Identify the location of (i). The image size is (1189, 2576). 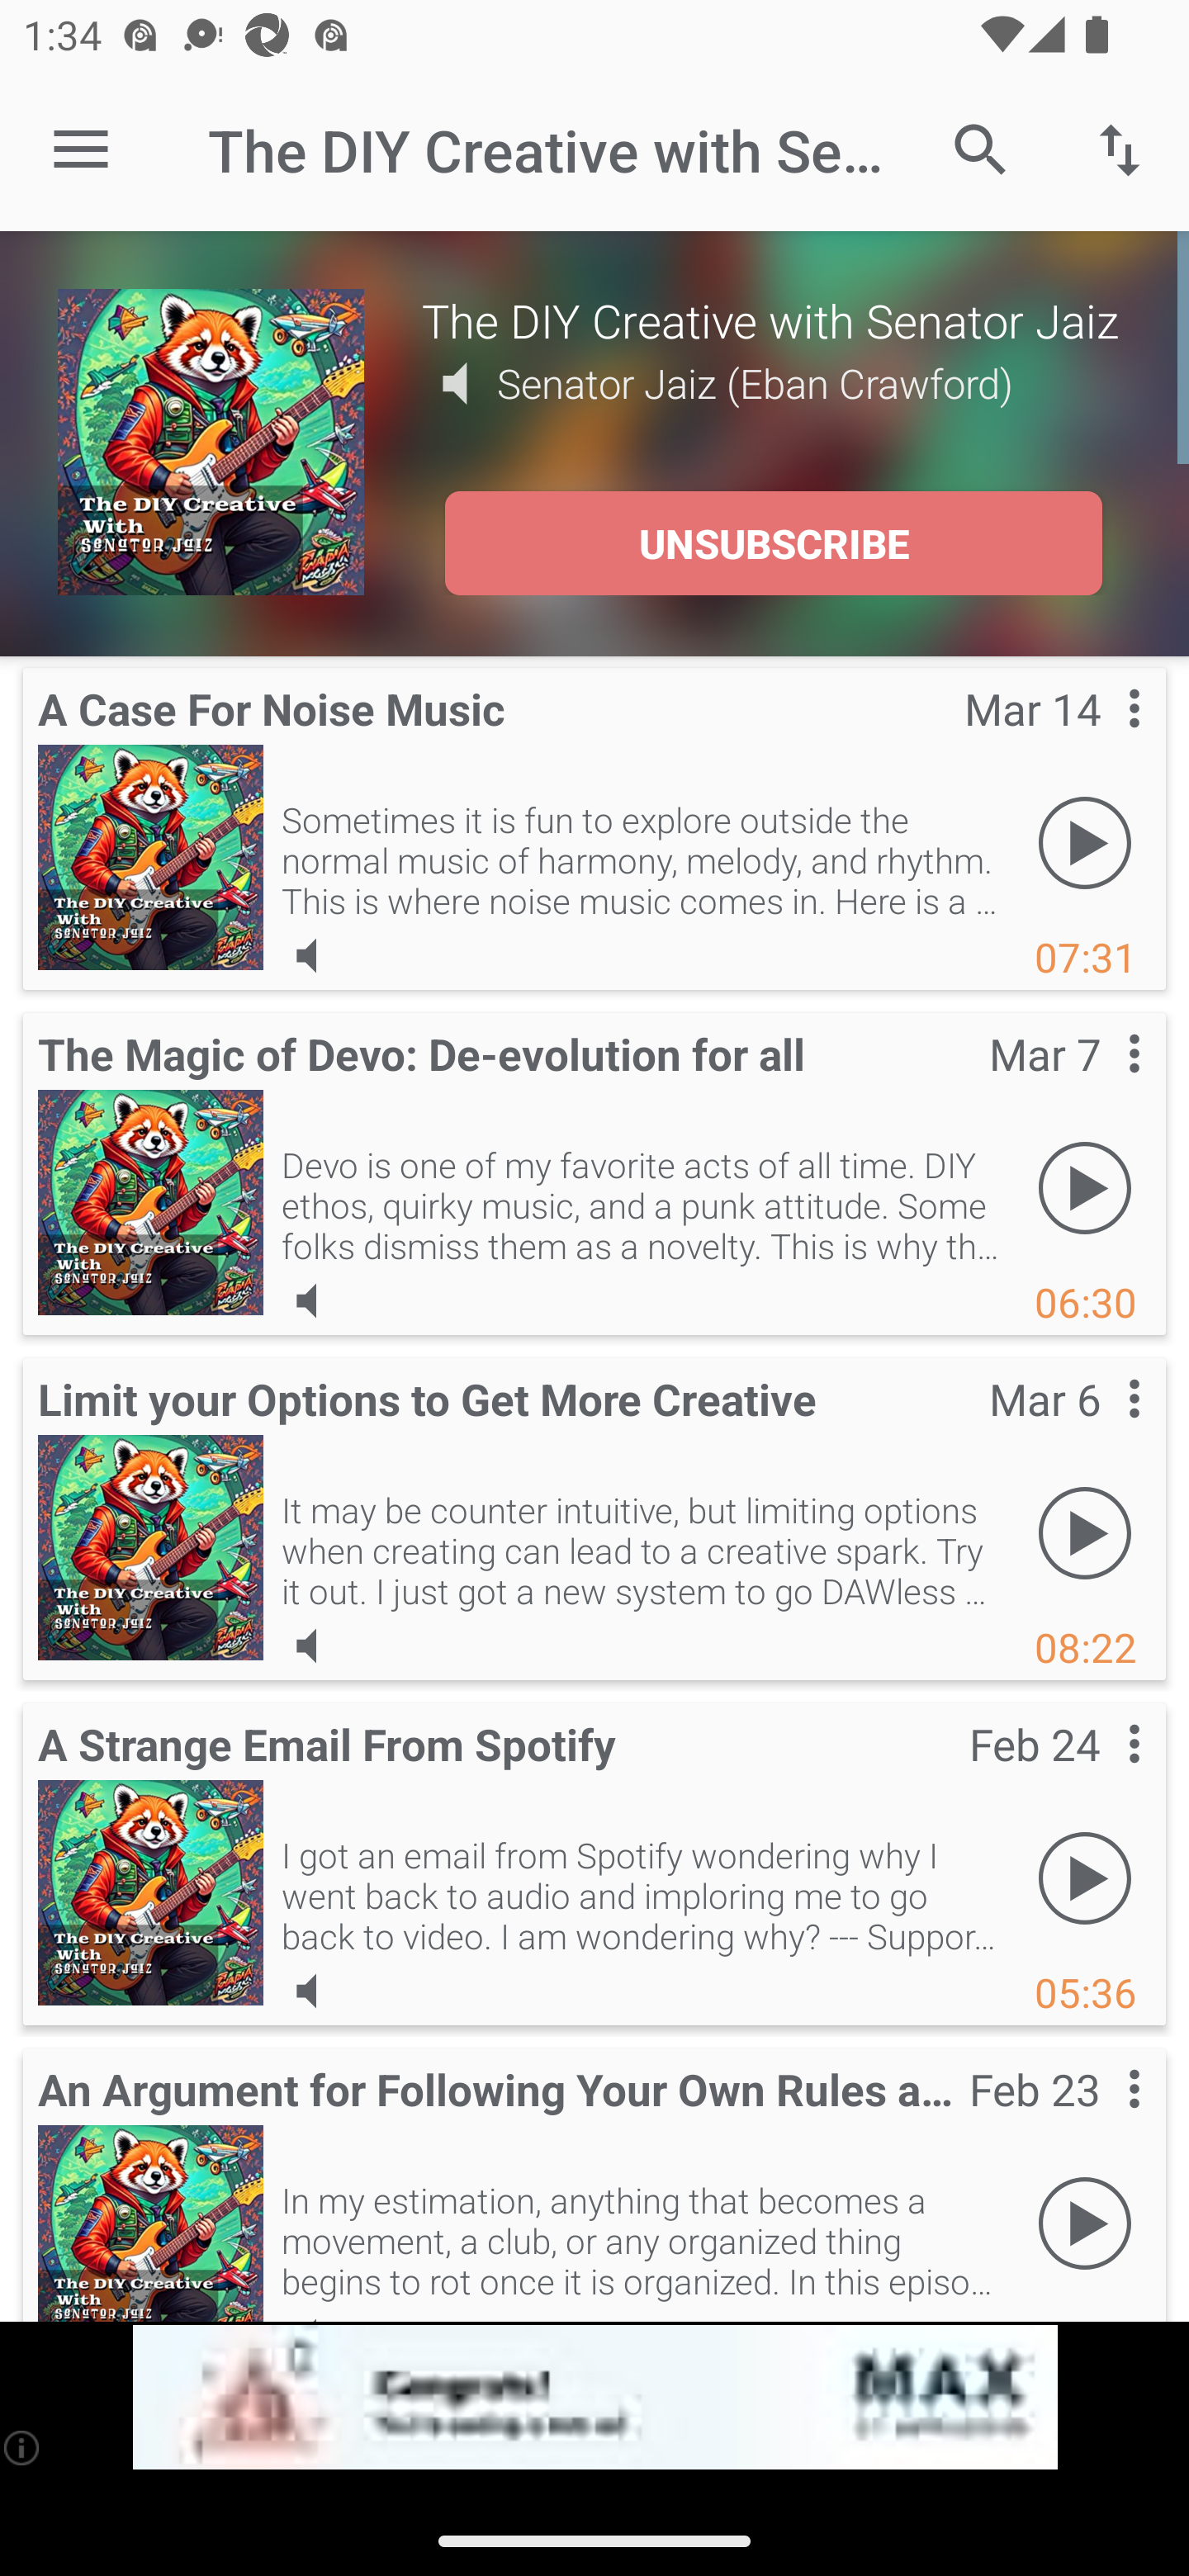
(23, 2447).